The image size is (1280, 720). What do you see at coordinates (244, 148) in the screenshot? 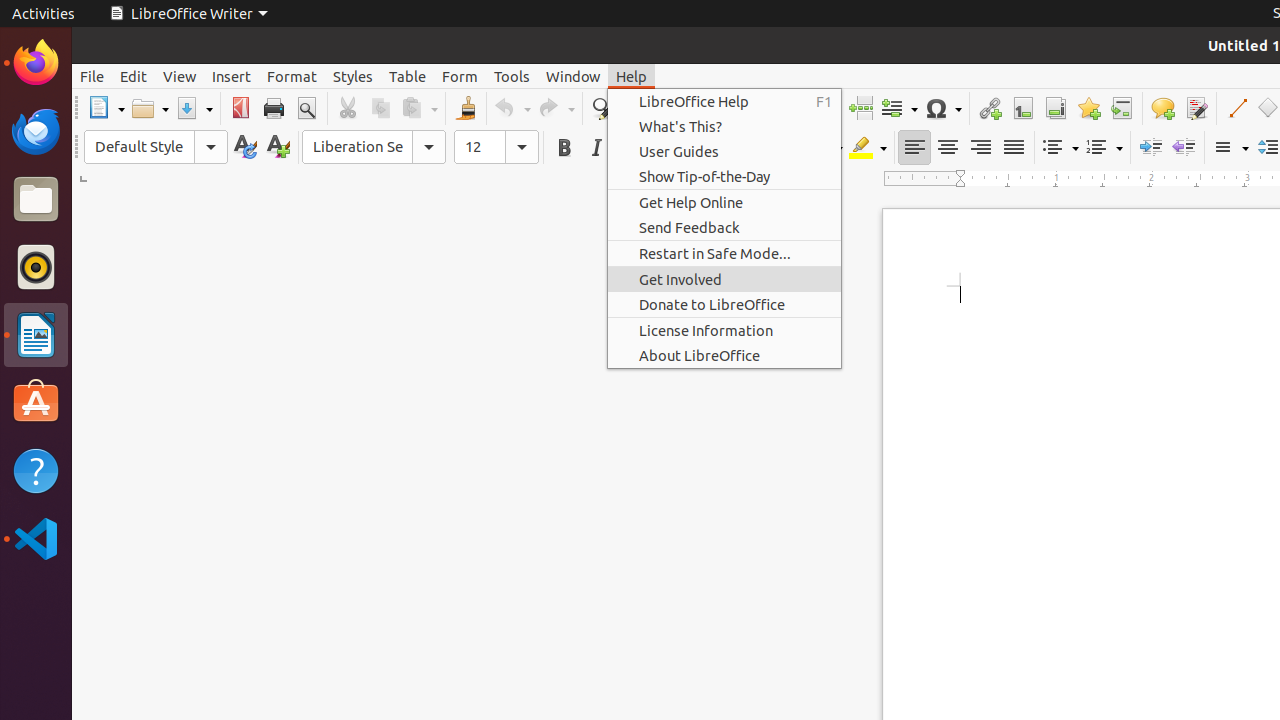
I see `Update` at bounding box center [244, 148].